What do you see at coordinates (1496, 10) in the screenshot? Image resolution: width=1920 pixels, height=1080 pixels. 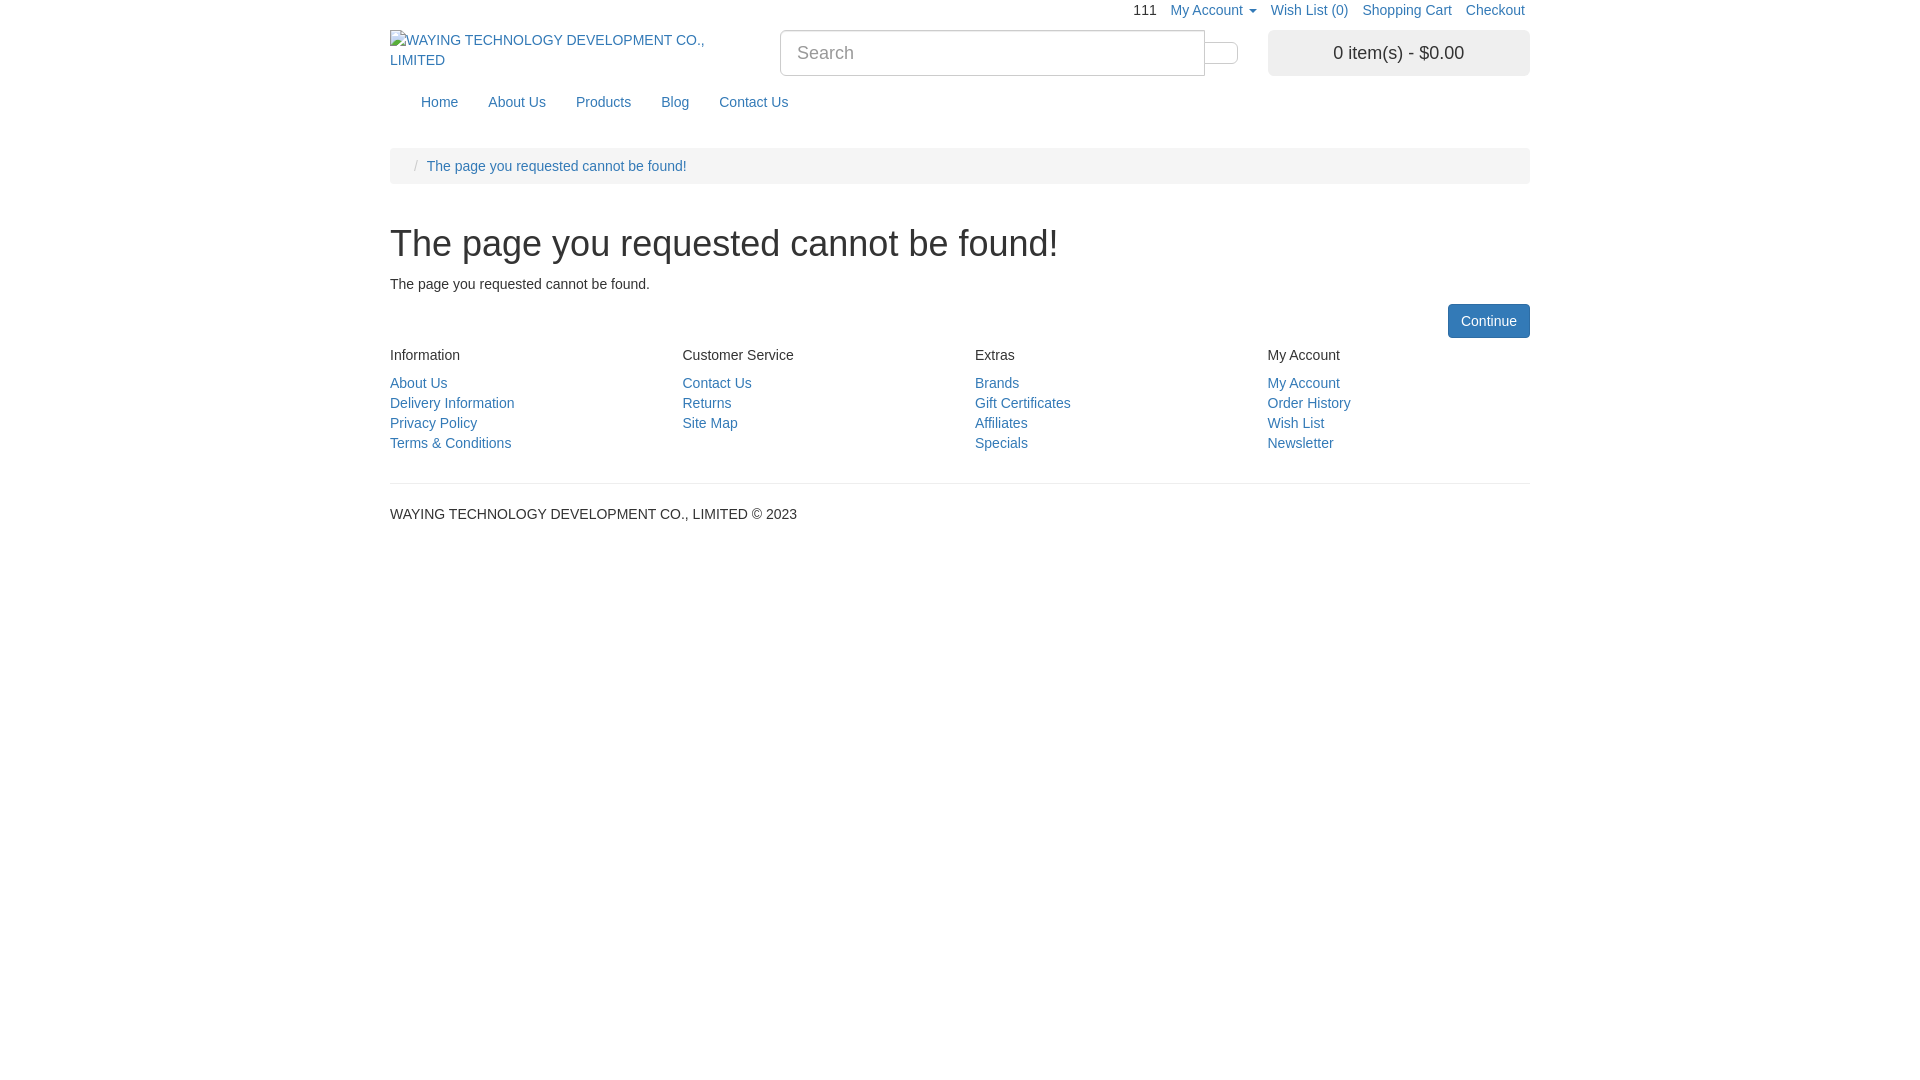 I see `Checkout` at bounding box center [1496, 10].